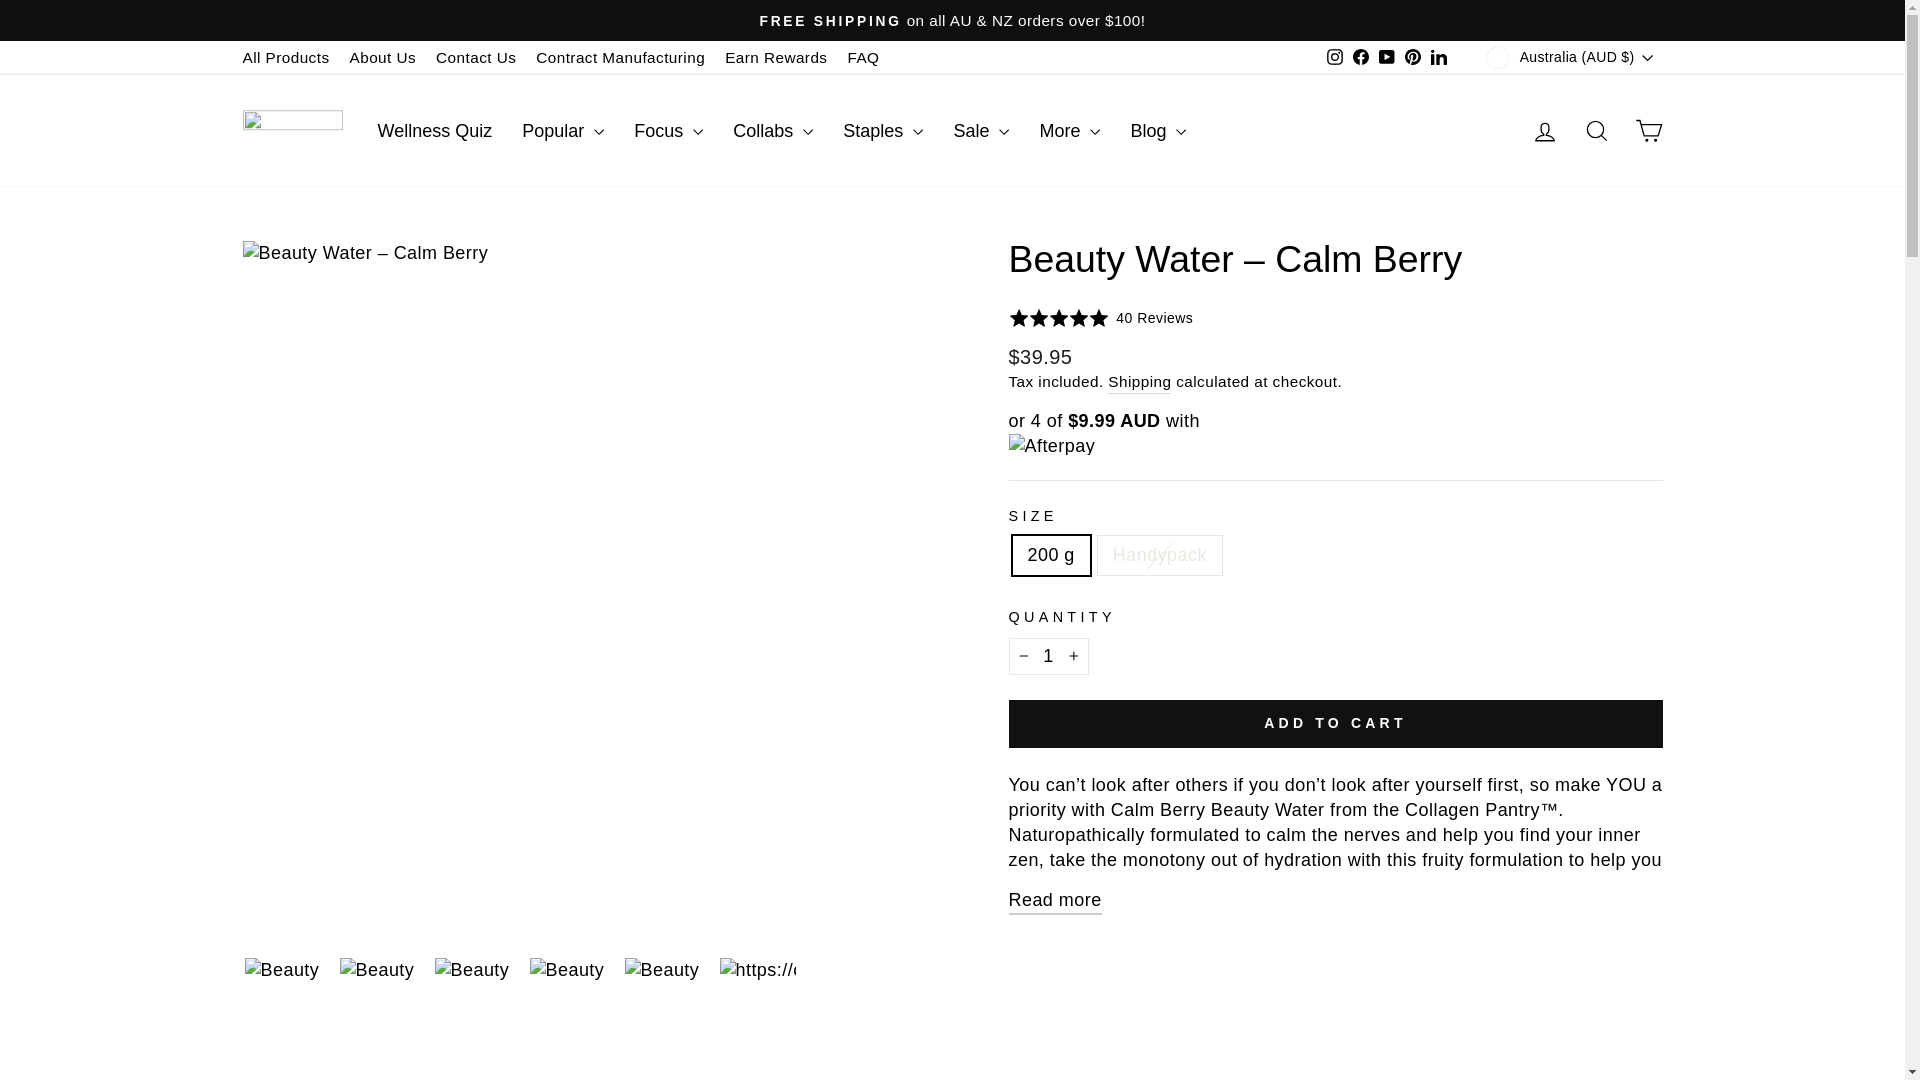 This screenshot has height=1080, width=1920. Describe the element at coordinates (1596, 130) in the screenshot. I see `icon-search` at that location.